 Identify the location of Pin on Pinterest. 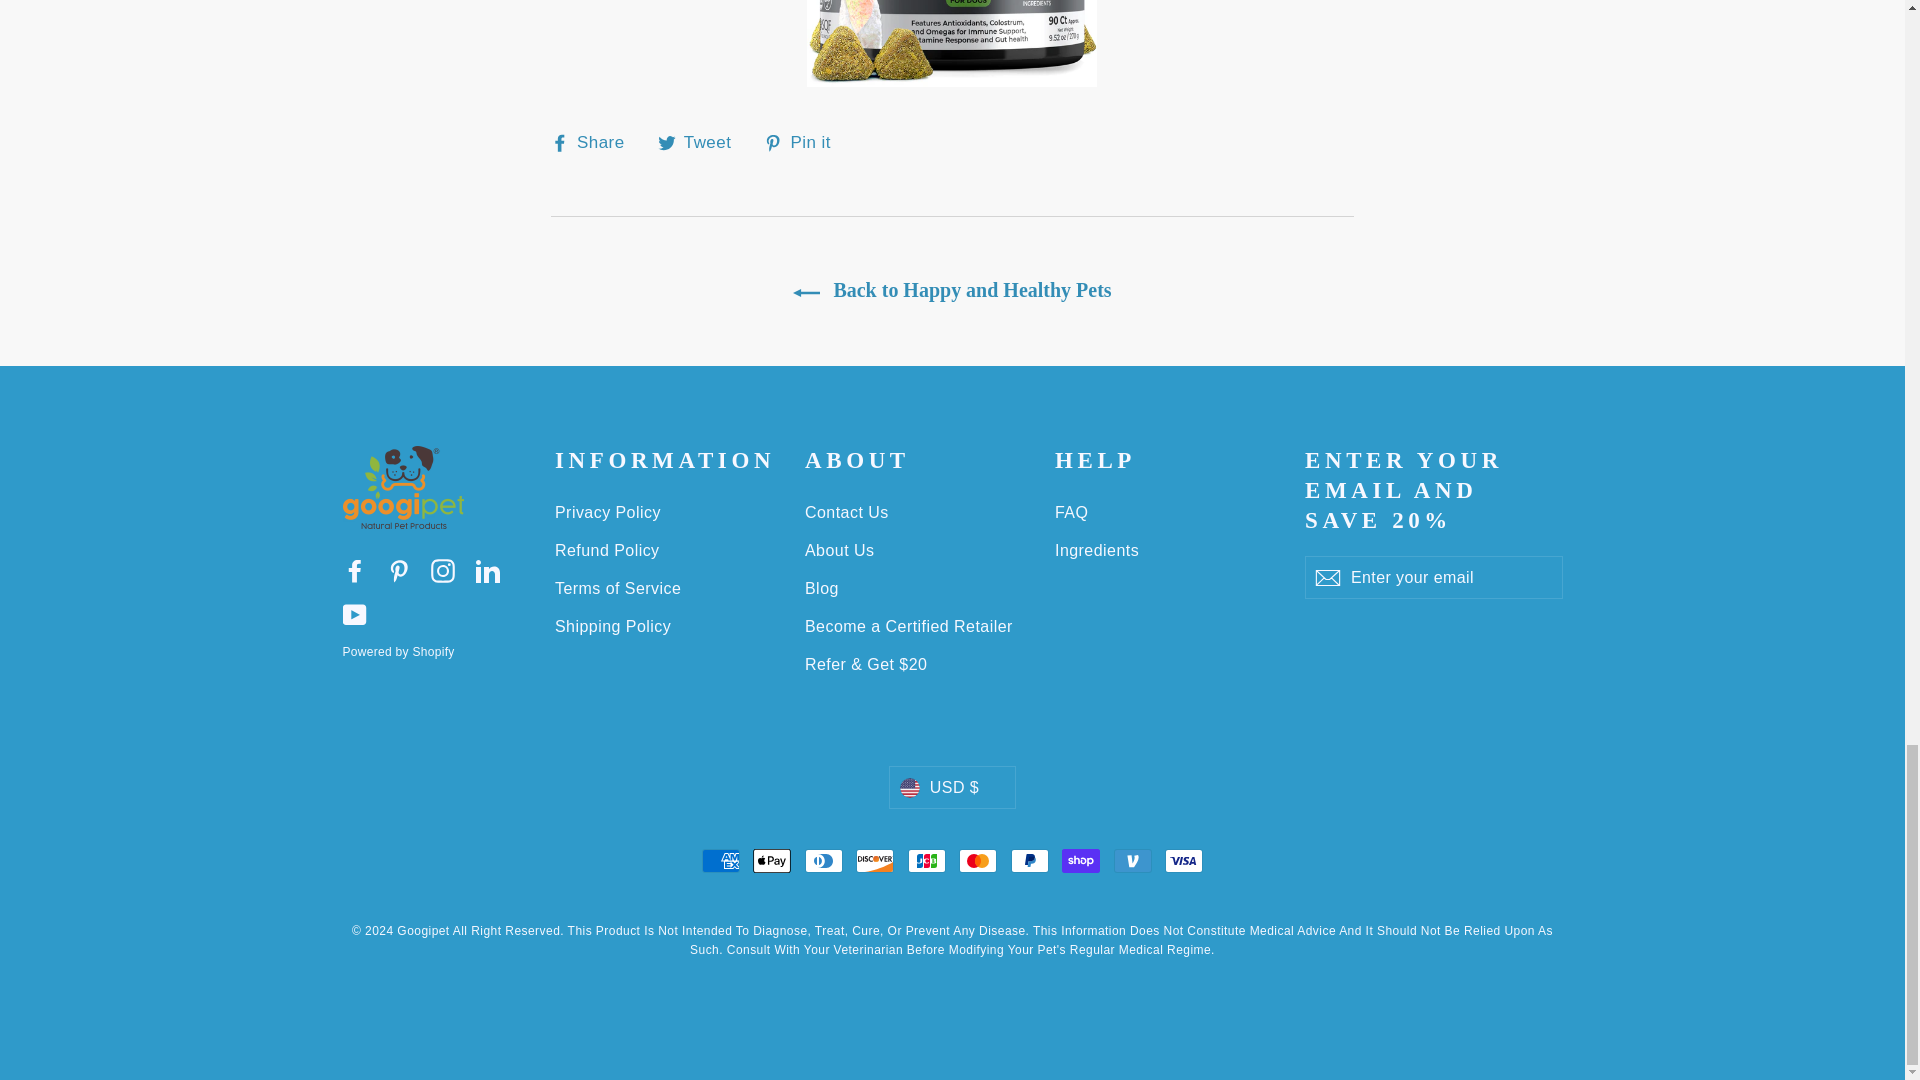
(805, 142).